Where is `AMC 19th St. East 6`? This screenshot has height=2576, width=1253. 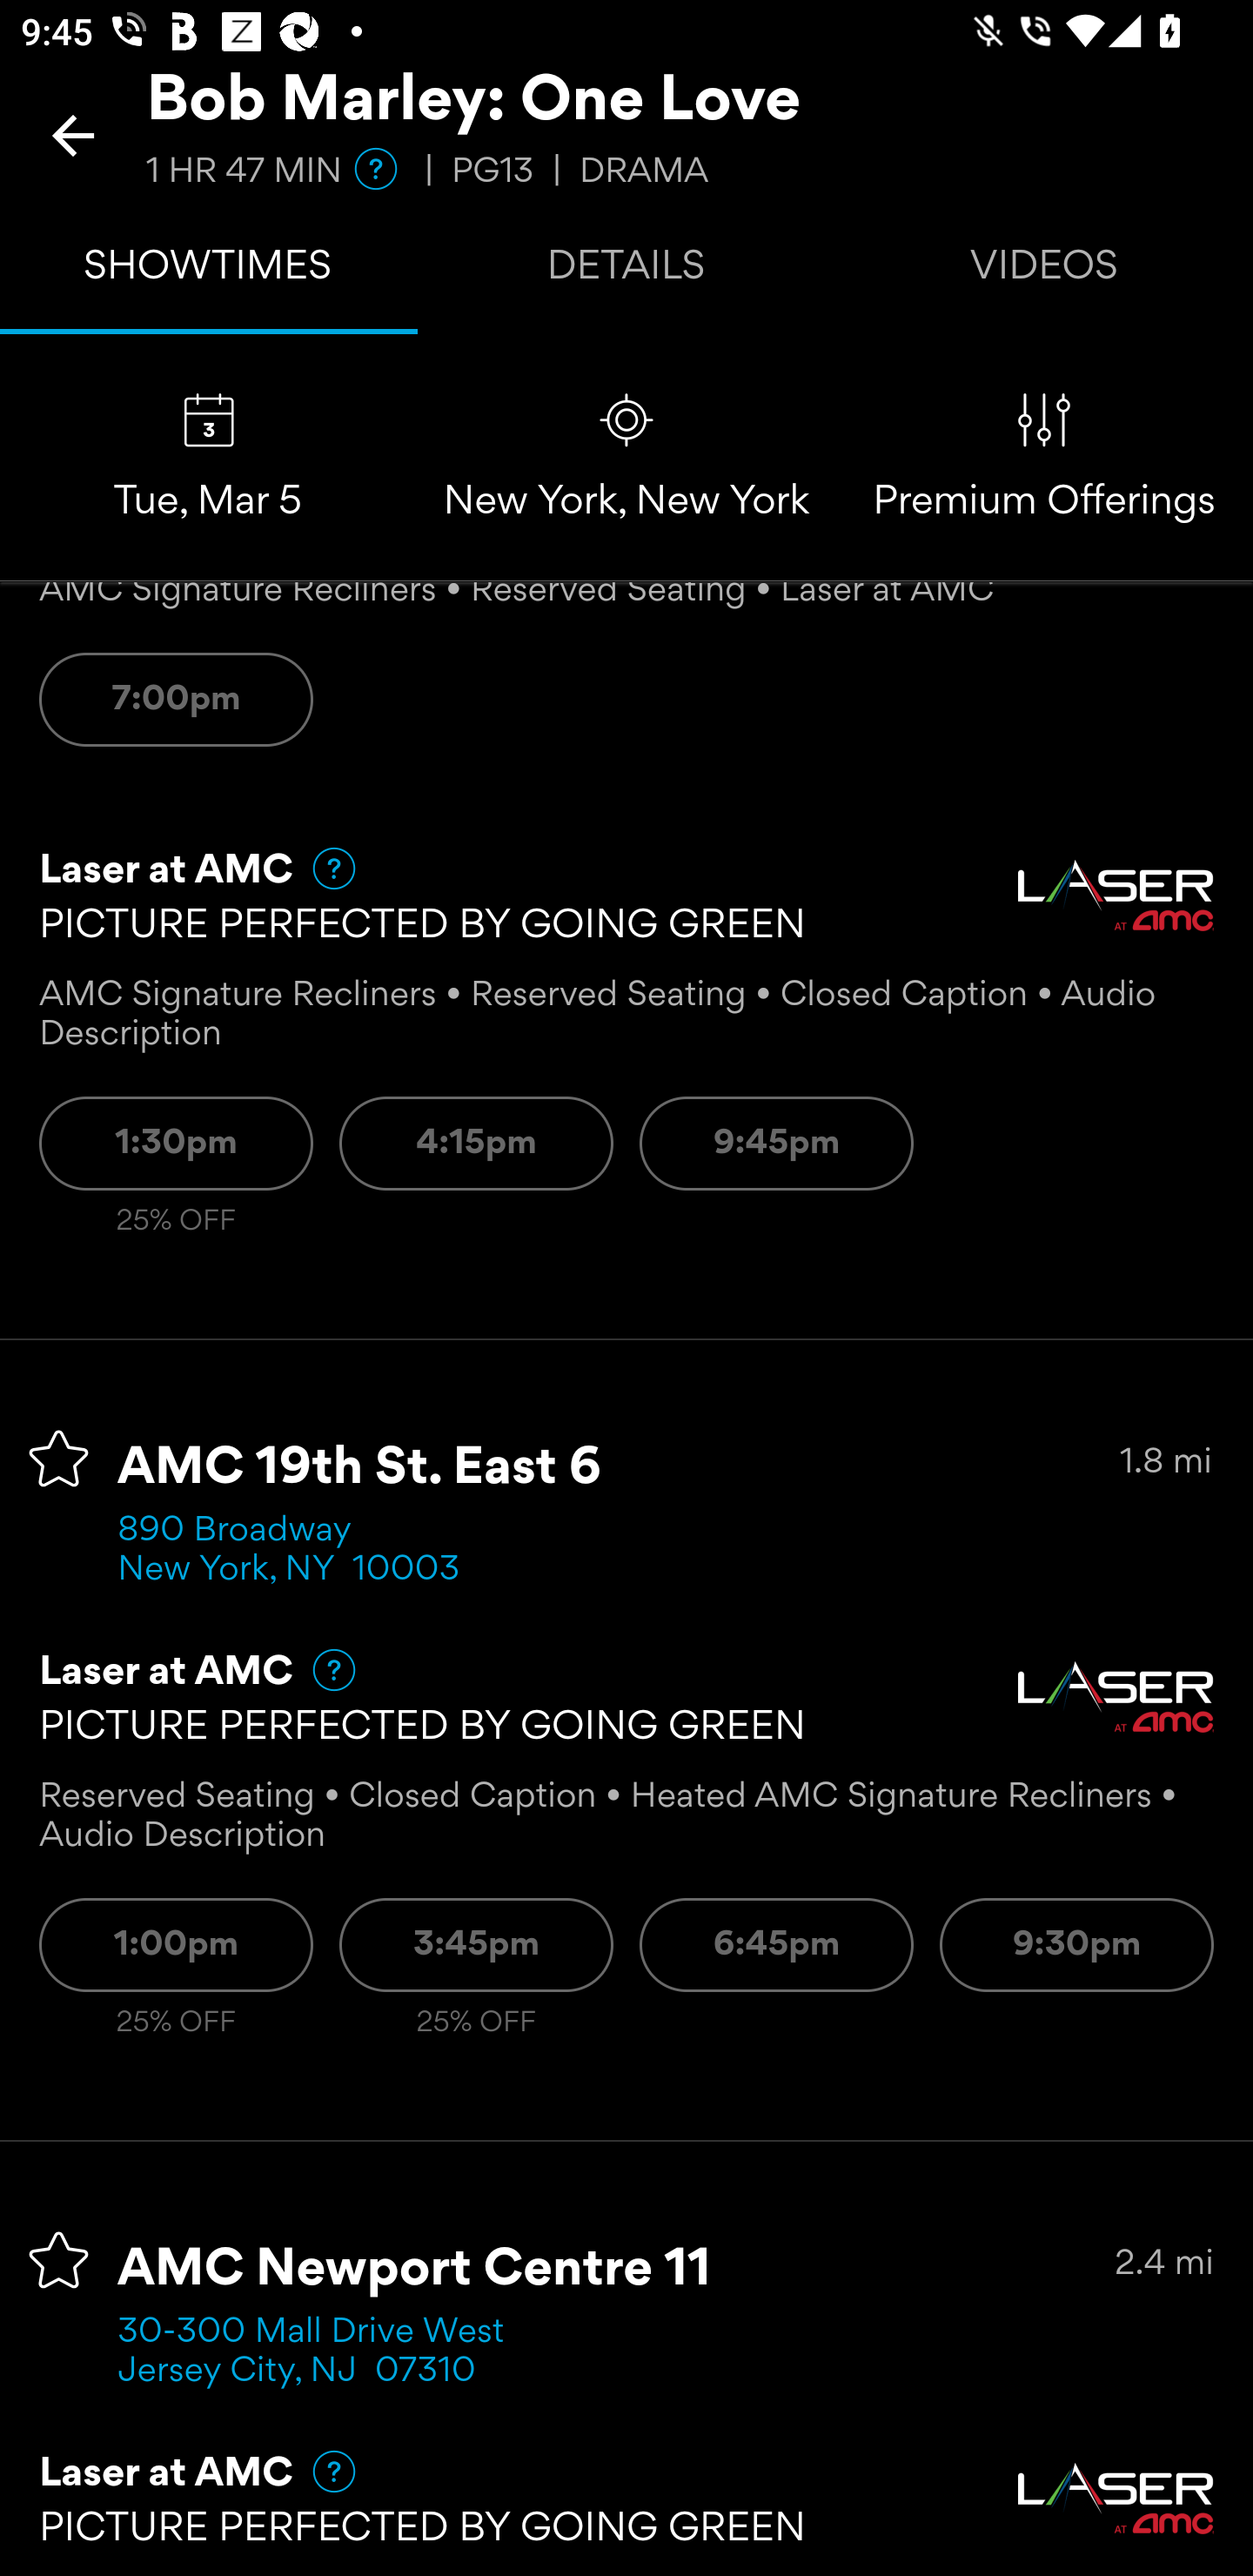 AMC 19th St. East 6 is located at coordinates (360, 1467).